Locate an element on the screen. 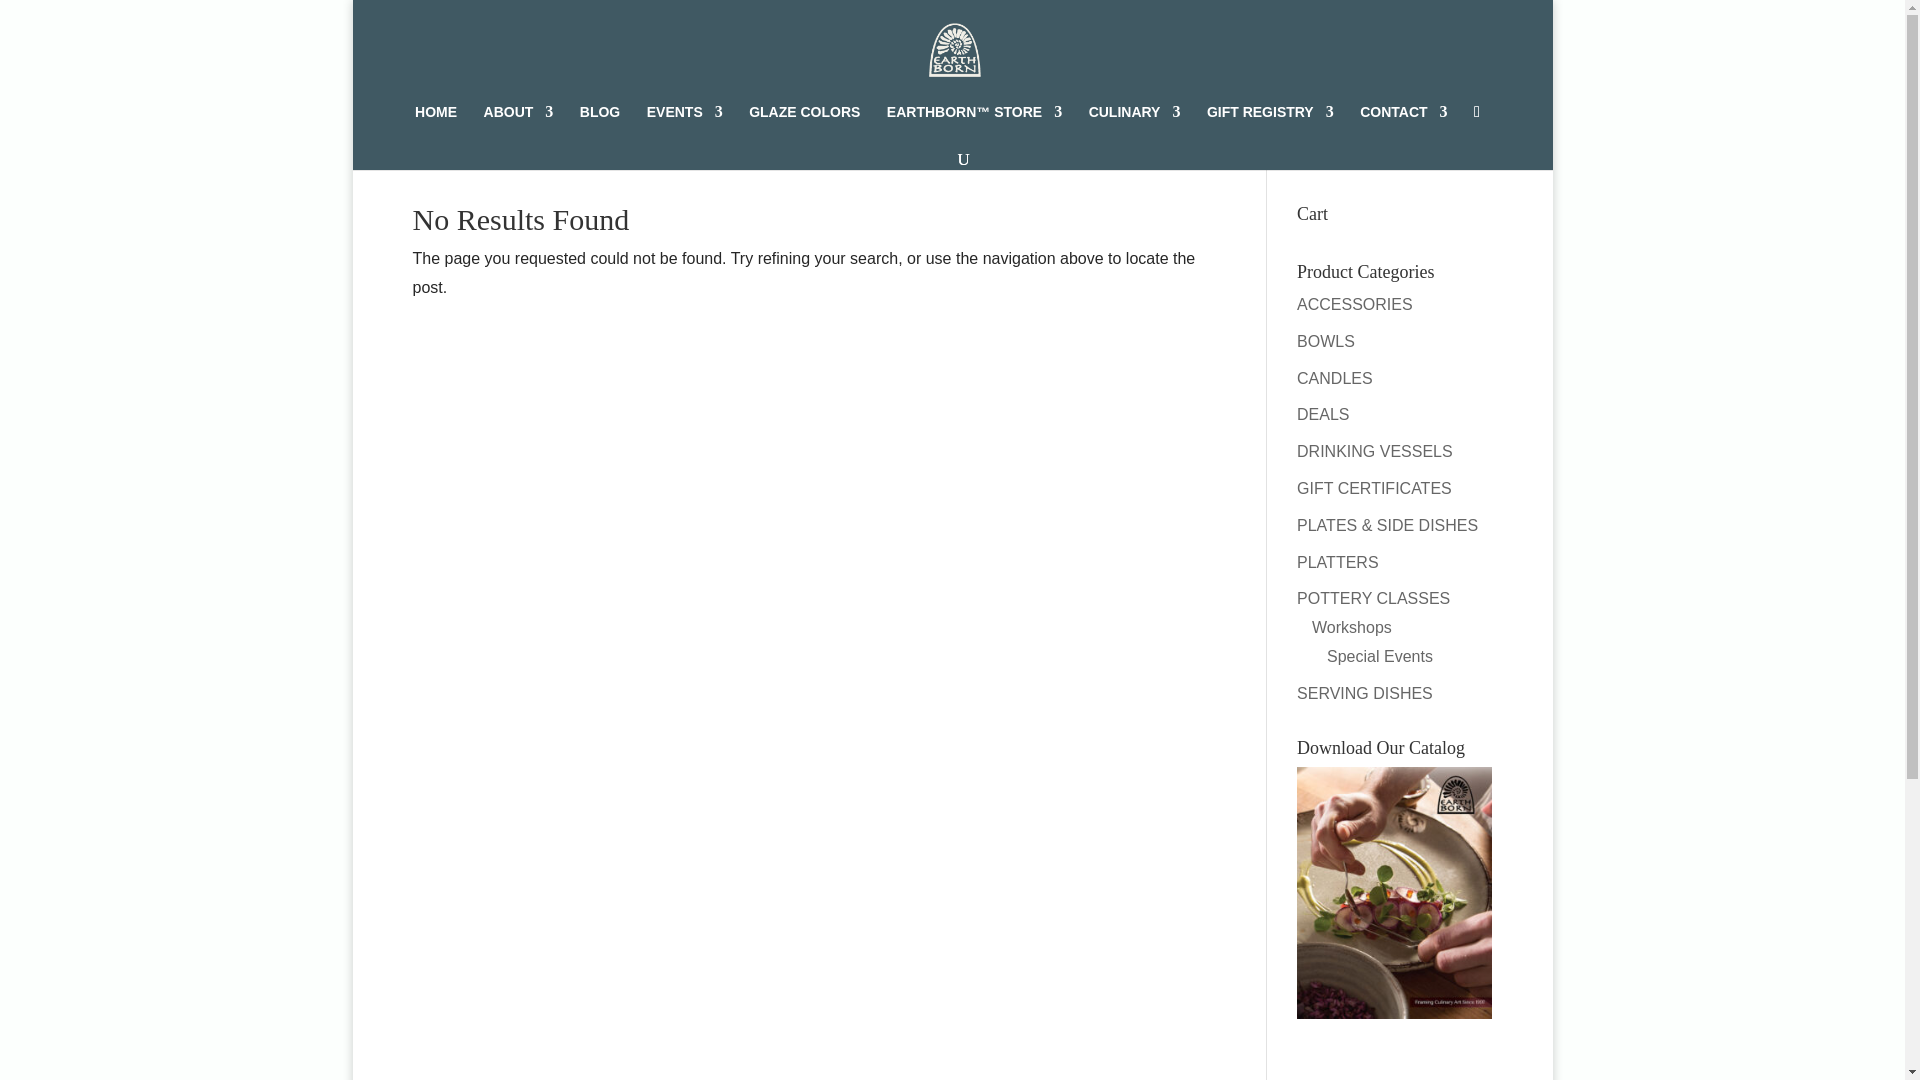  BLOG is located at coordinates (600, 125).